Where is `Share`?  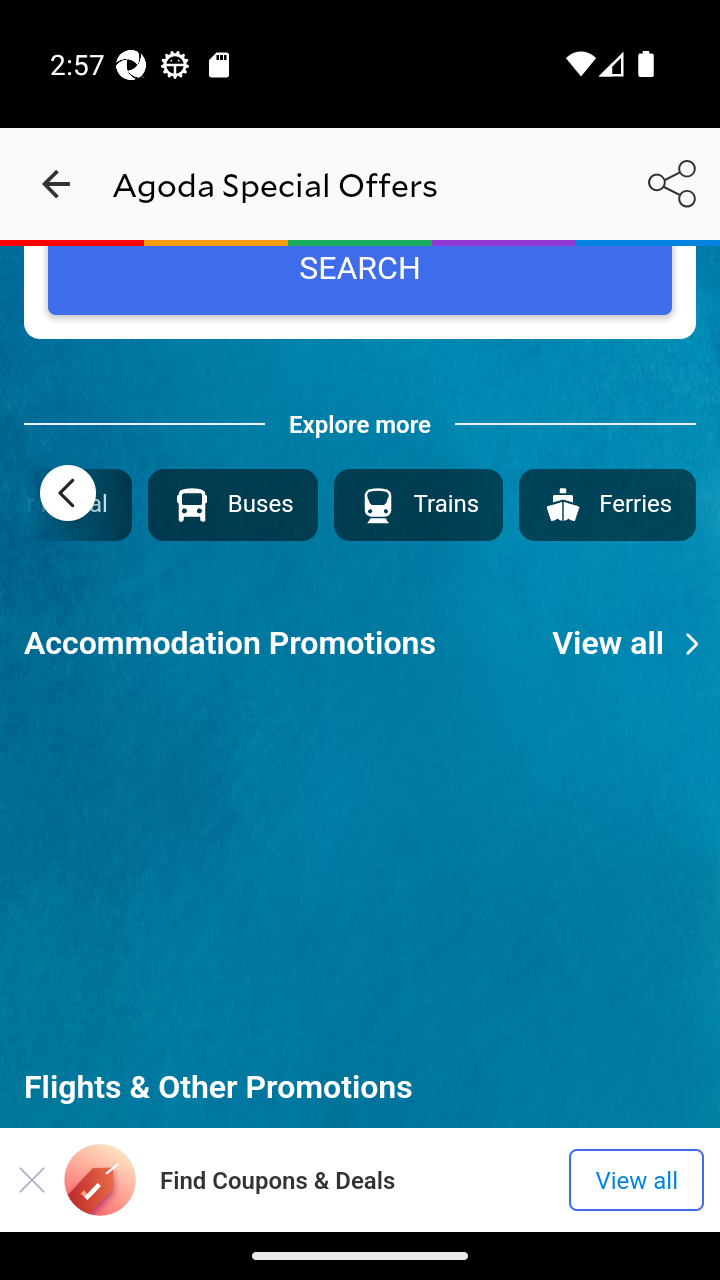
Share is located at coordinates (672, 183).